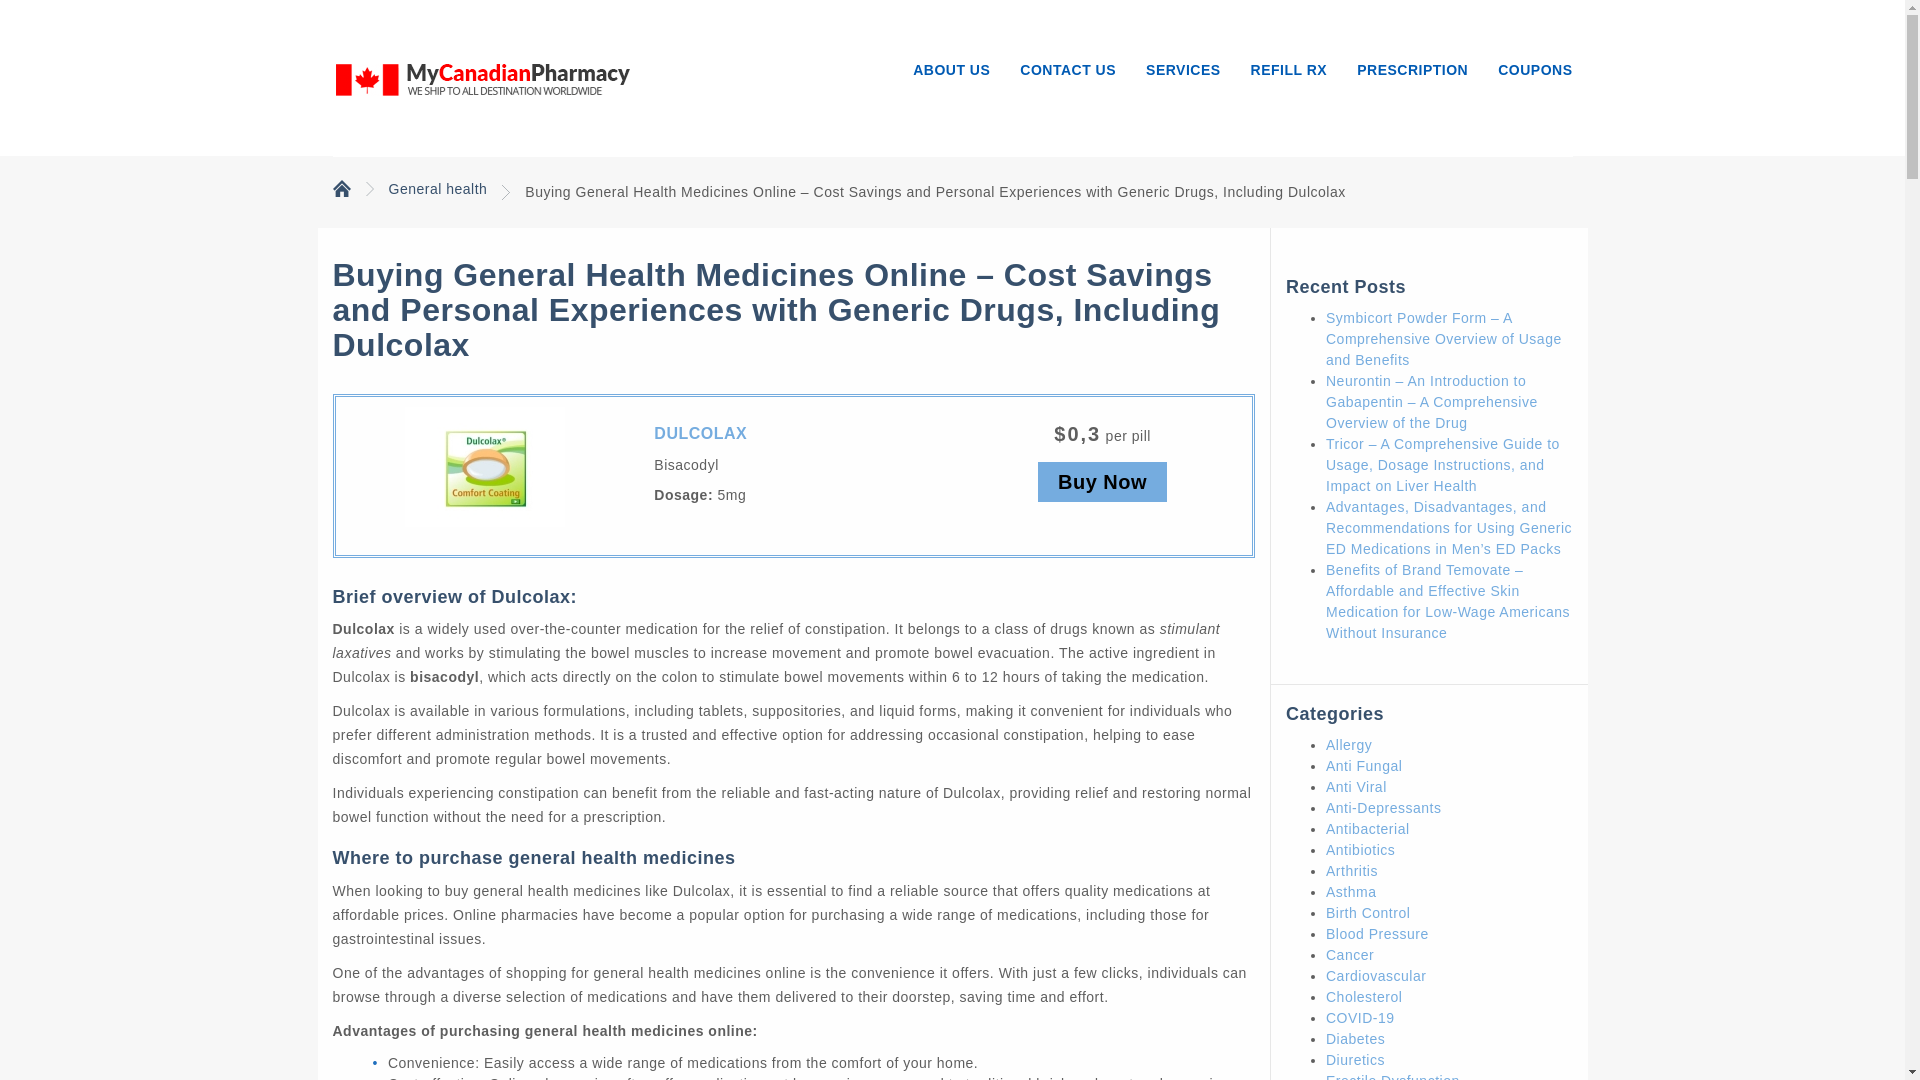 This screenshot has height=1080, width=1920. I want to click on Asthma, so click(1351, 892).